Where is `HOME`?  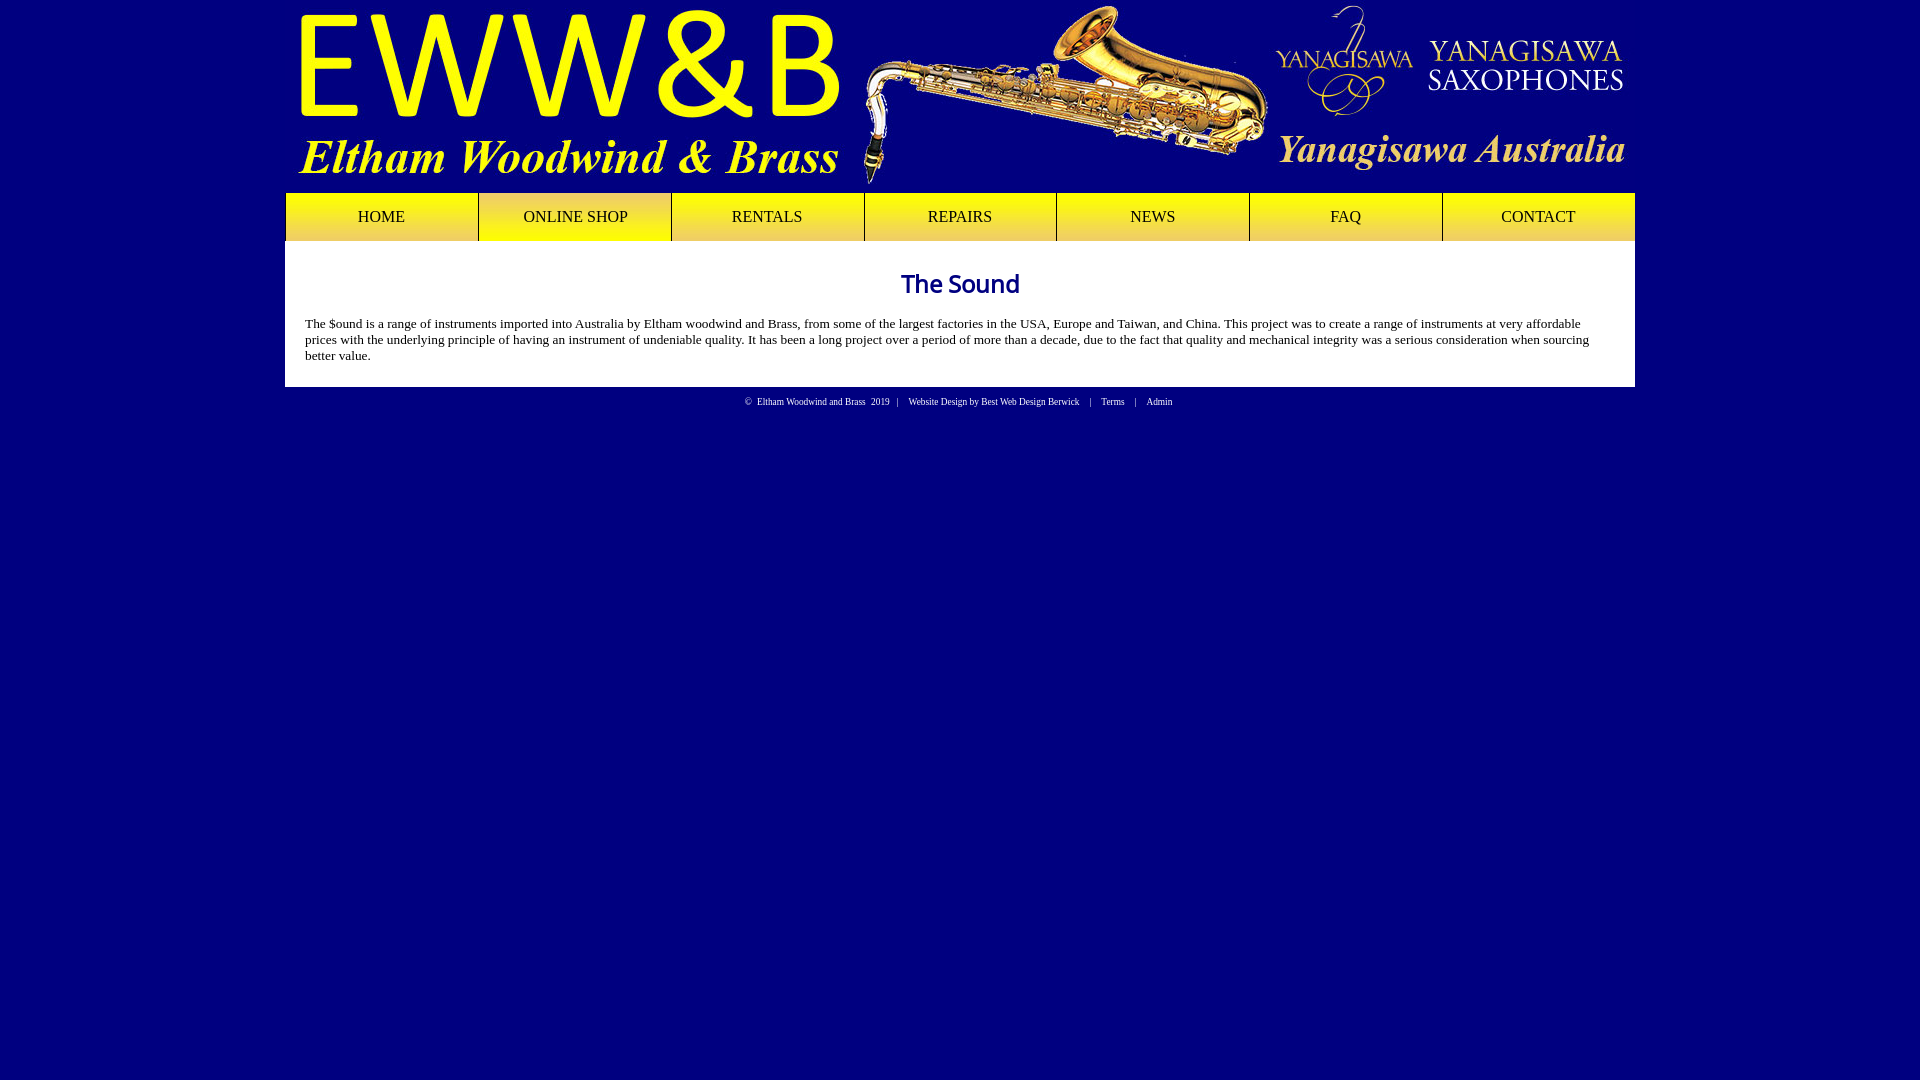
HOME is located at coordinates (382, 217).